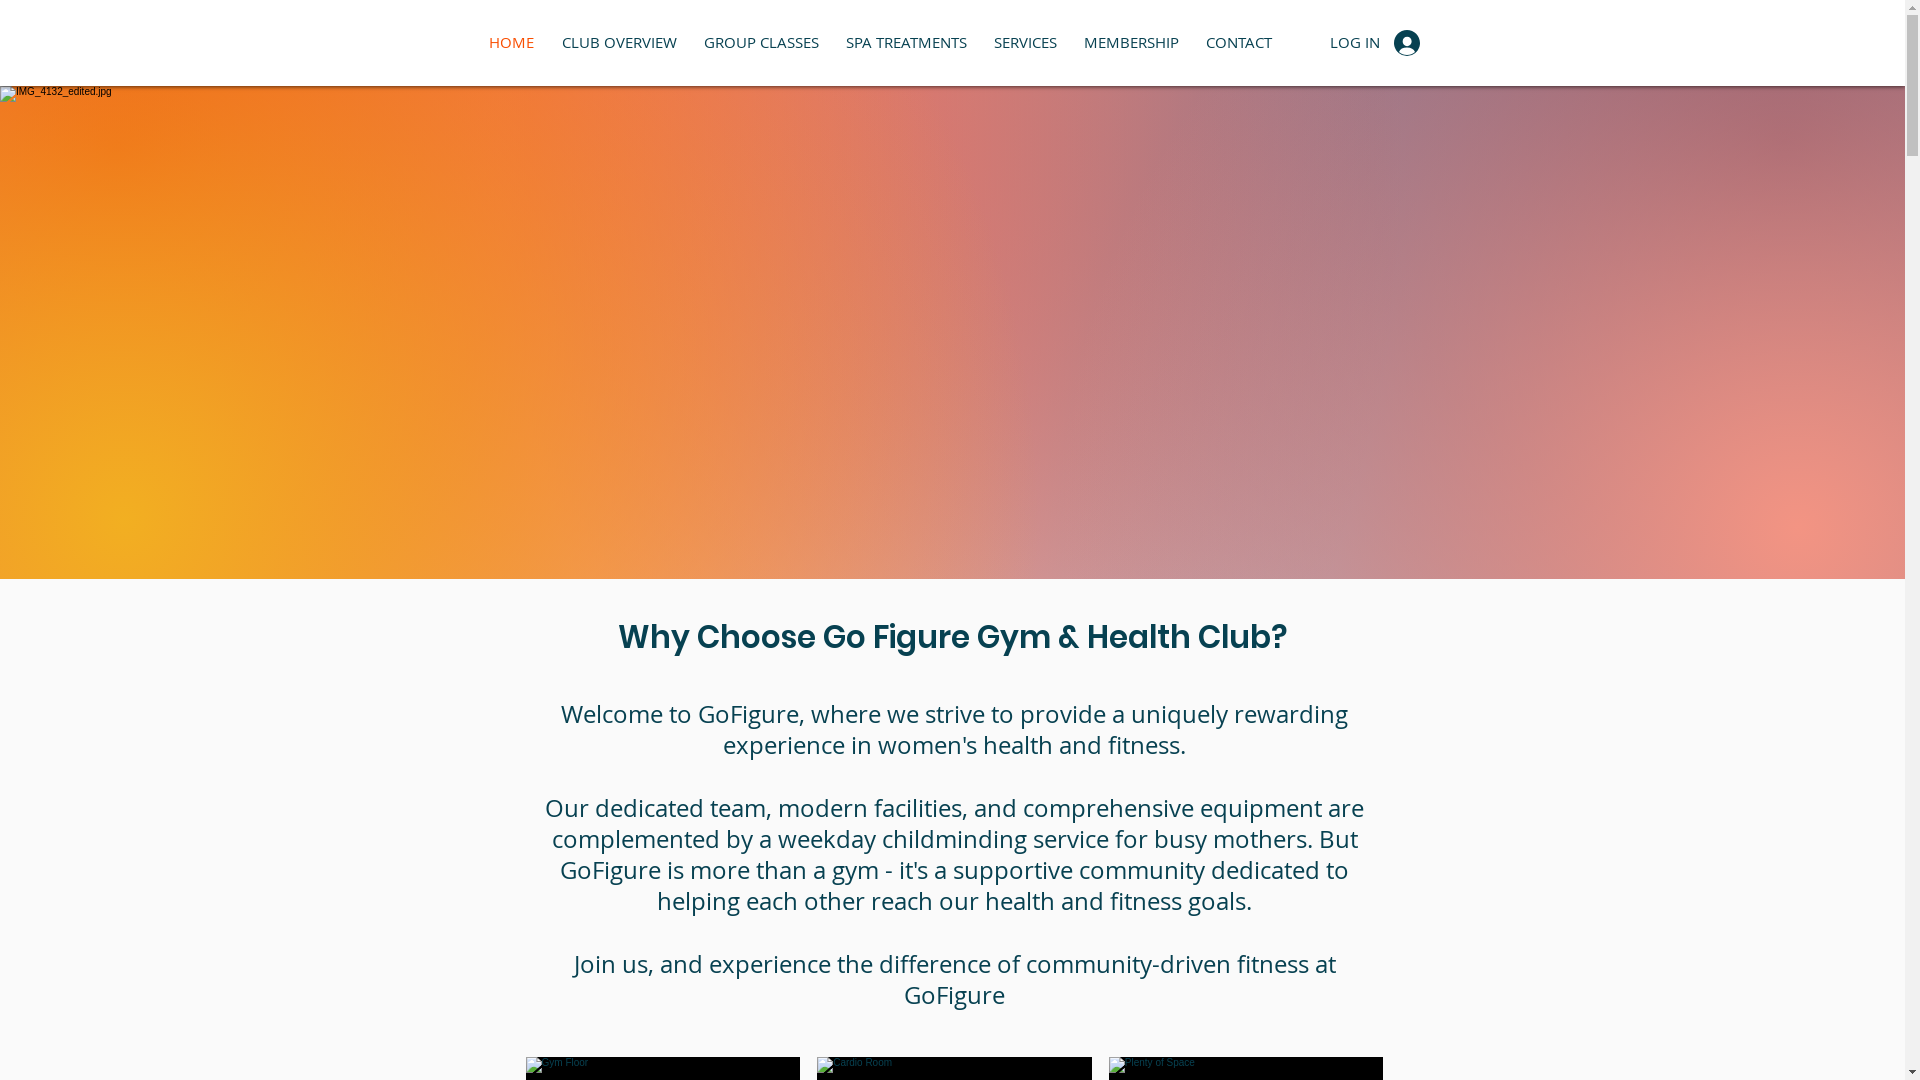 Image resolution: width=1920 pixels, height=1080 pixels. I want to click on MEMBERSHIP, so click(1131, 42).